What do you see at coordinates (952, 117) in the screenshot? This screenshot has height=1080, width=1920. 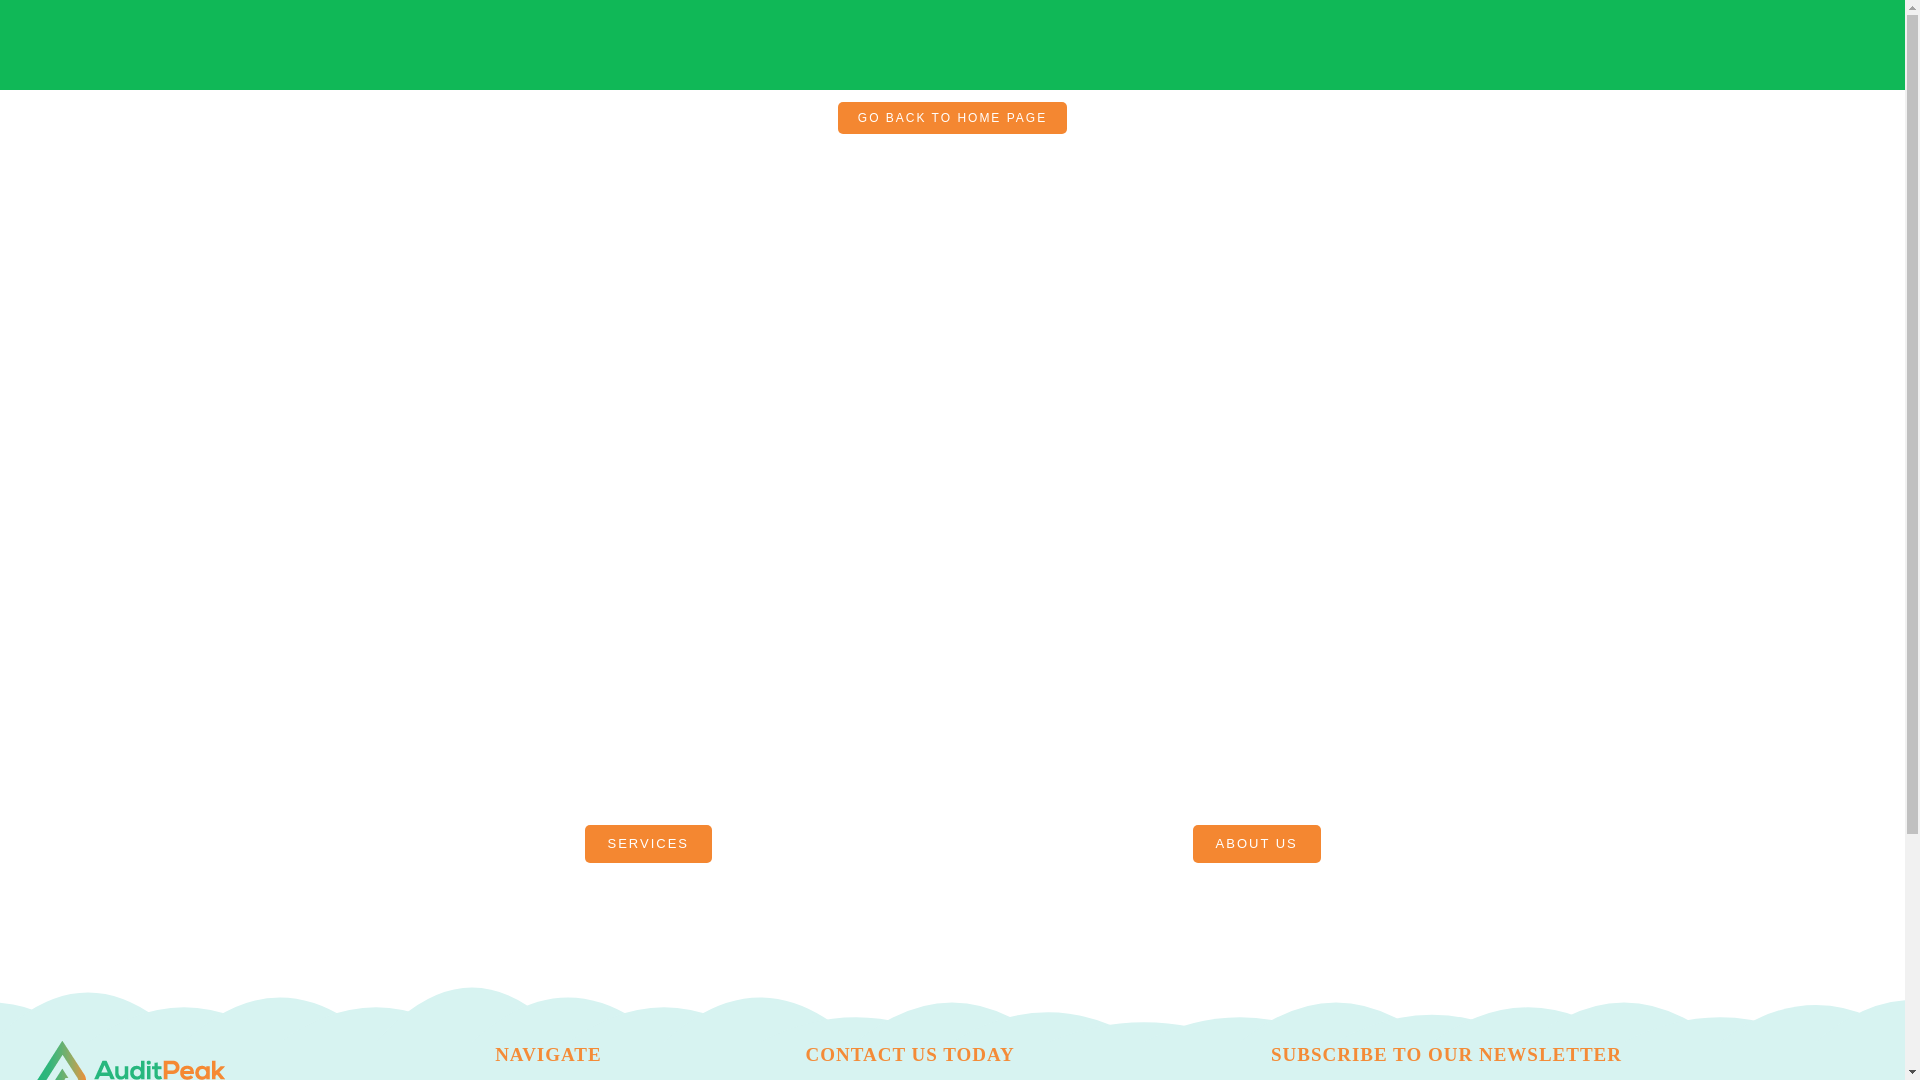 I see `GO BACK TO HOME PAGE` at bounding box center [952, 117].